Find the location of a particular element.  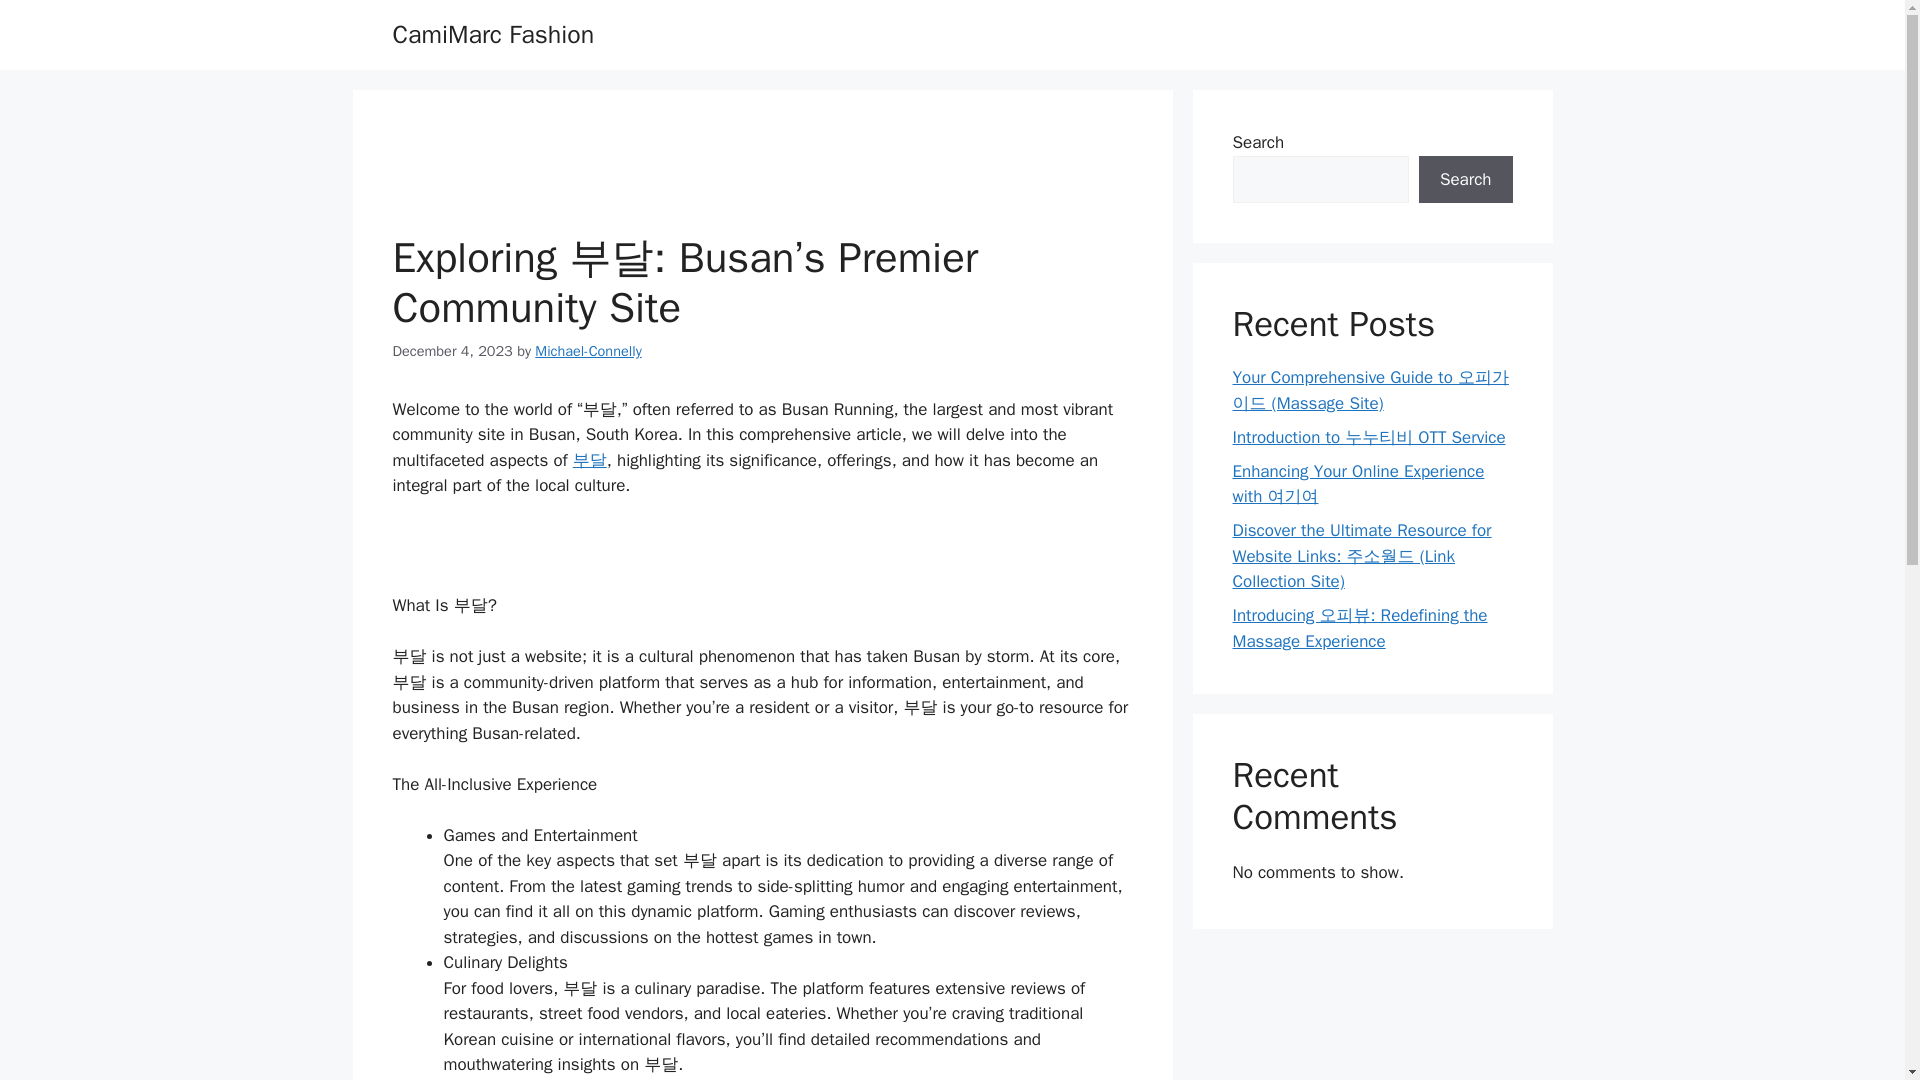

Search is located at coordinates (1465, 180).